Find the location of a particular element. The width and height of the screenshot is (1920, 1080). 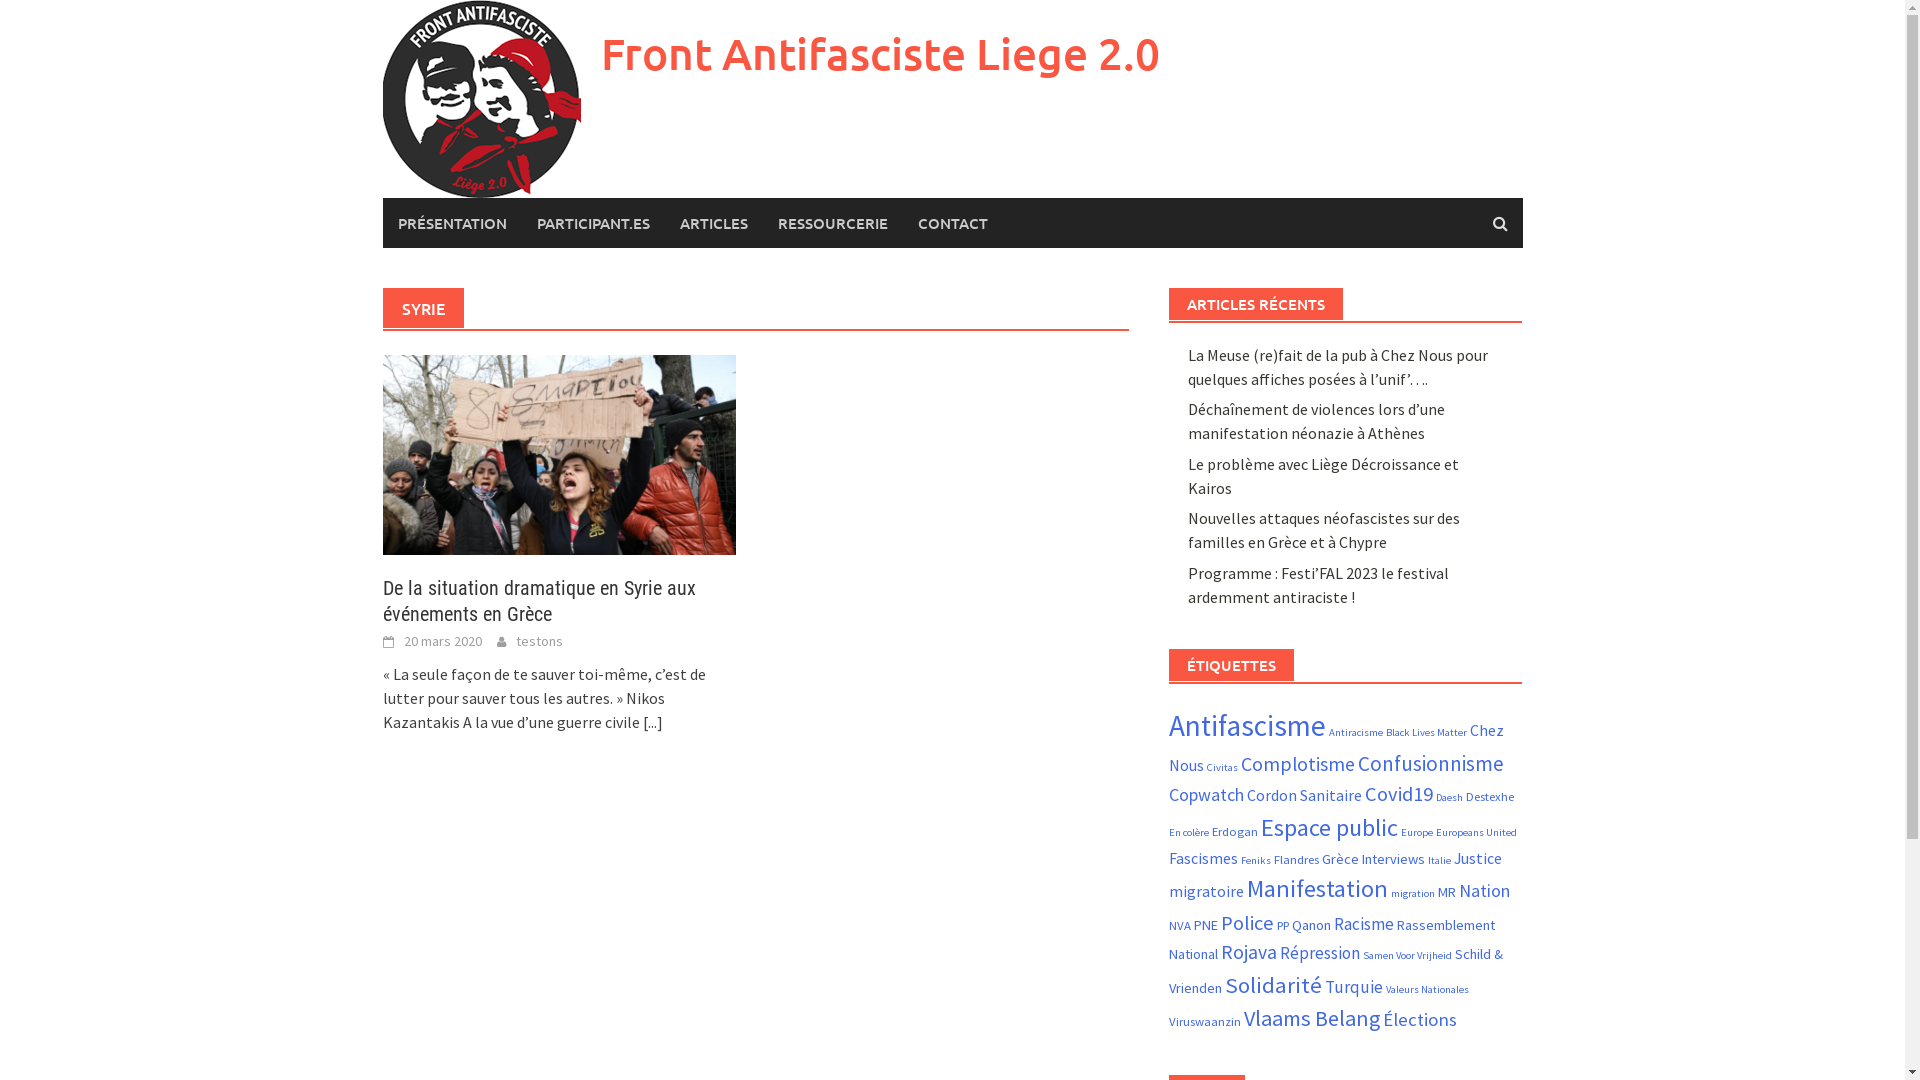

[...] is located at coordinates (652, 722).